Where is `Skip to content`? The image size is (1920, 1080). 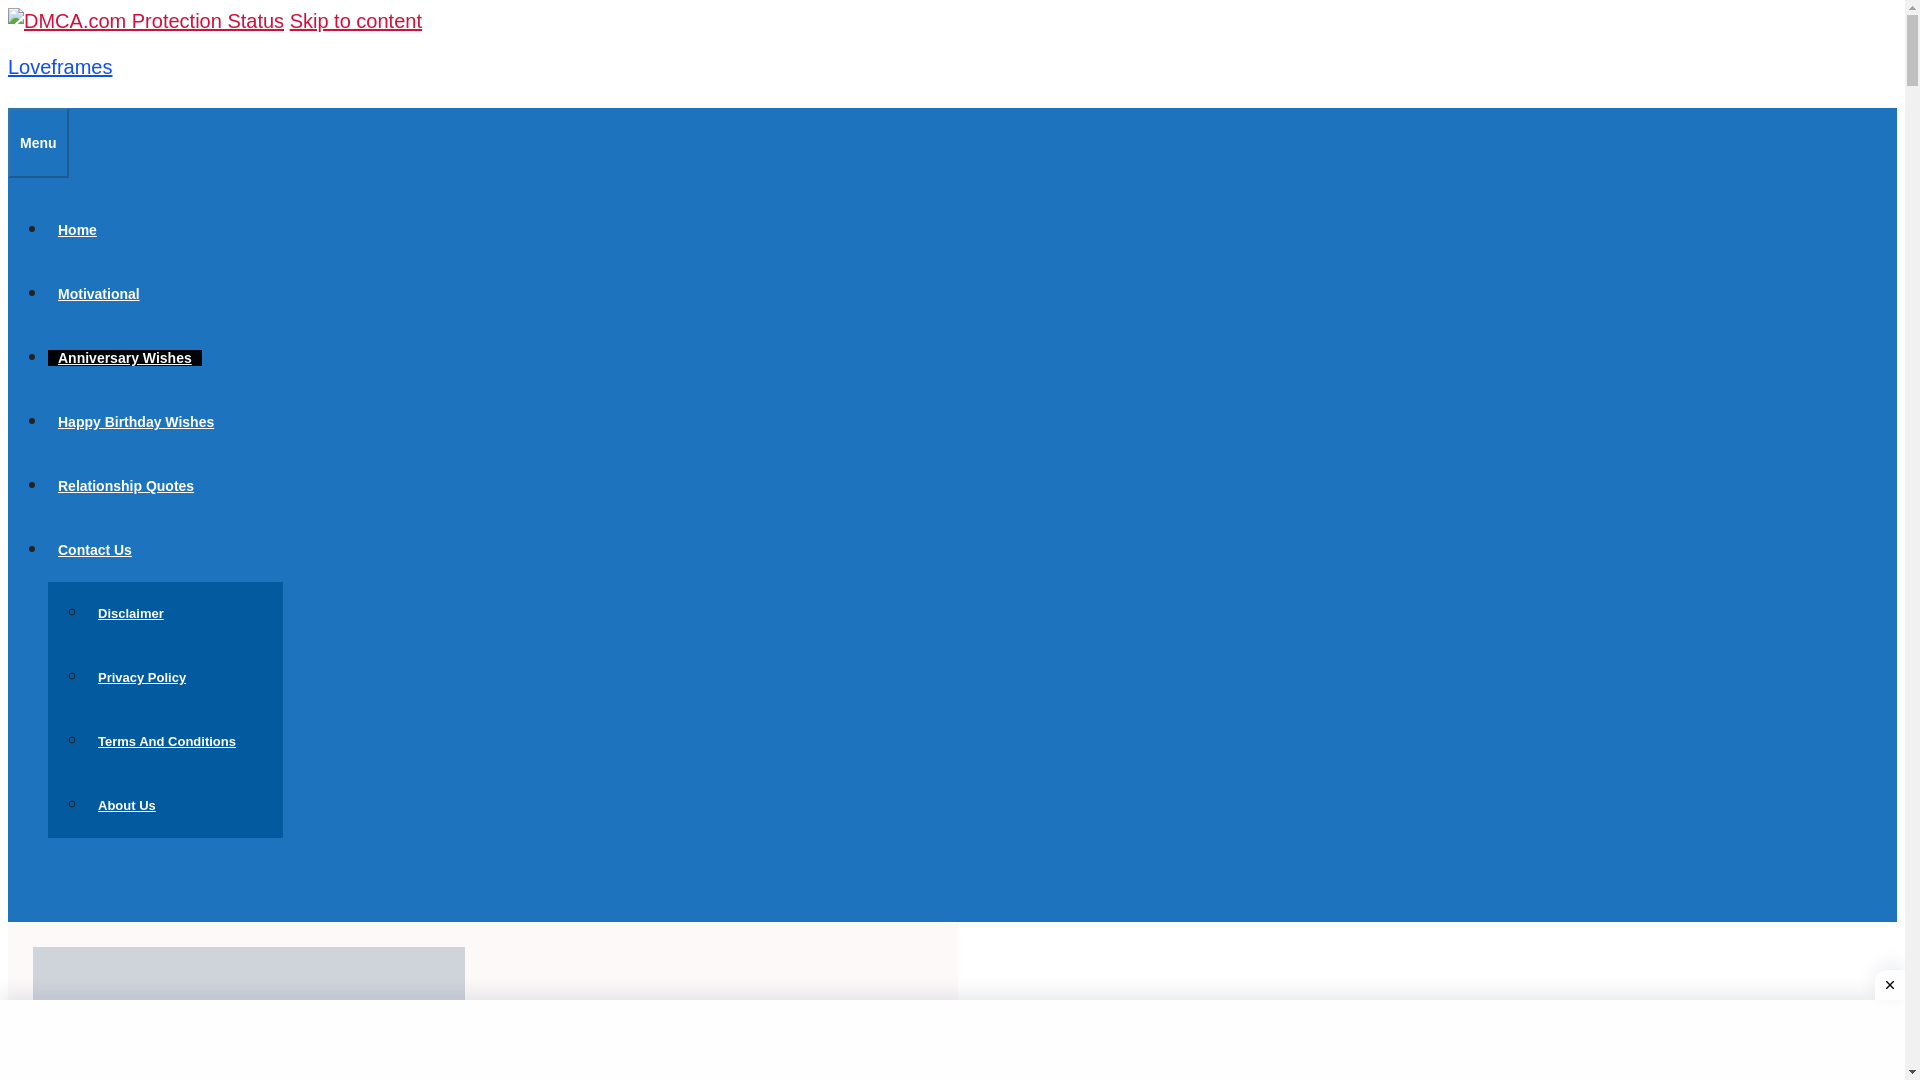 Skip to content is located at coordinates (356, 20).